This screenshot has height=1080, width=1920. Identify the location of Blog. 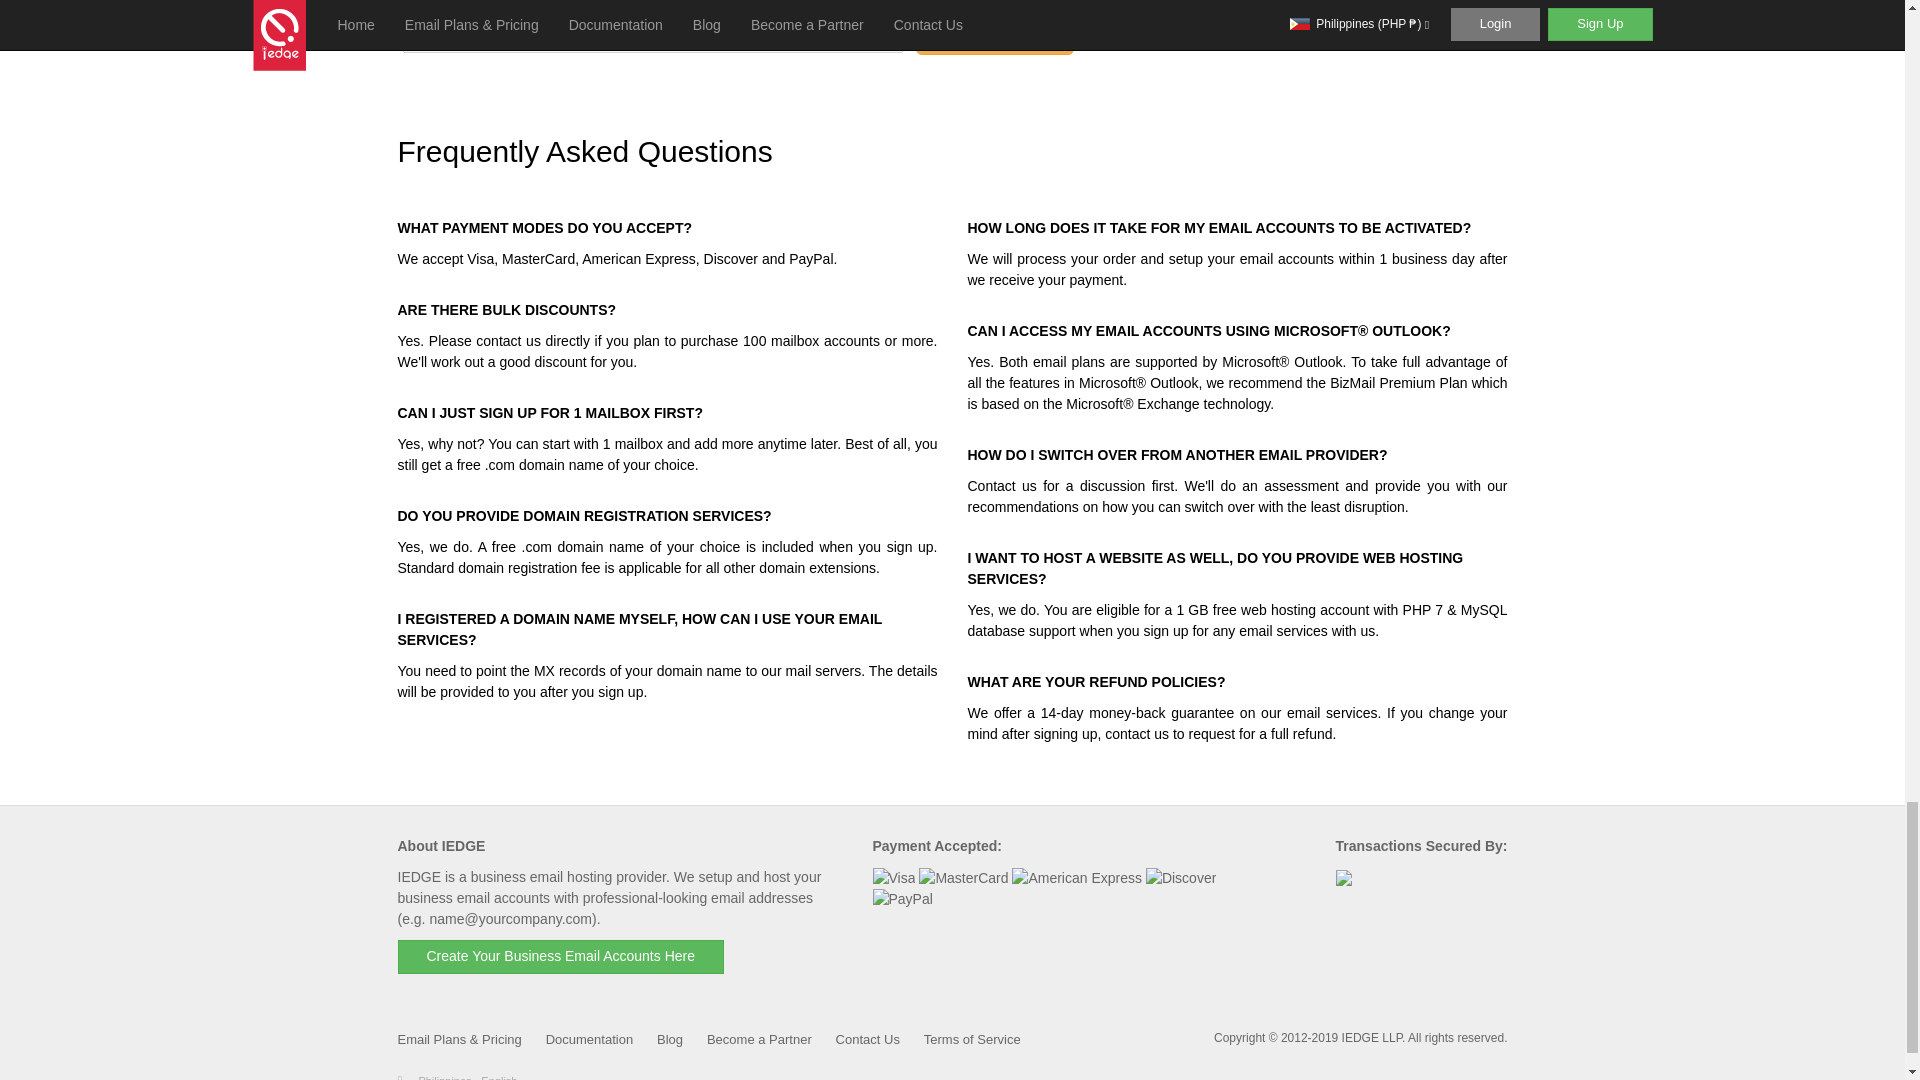
(670, 1039).